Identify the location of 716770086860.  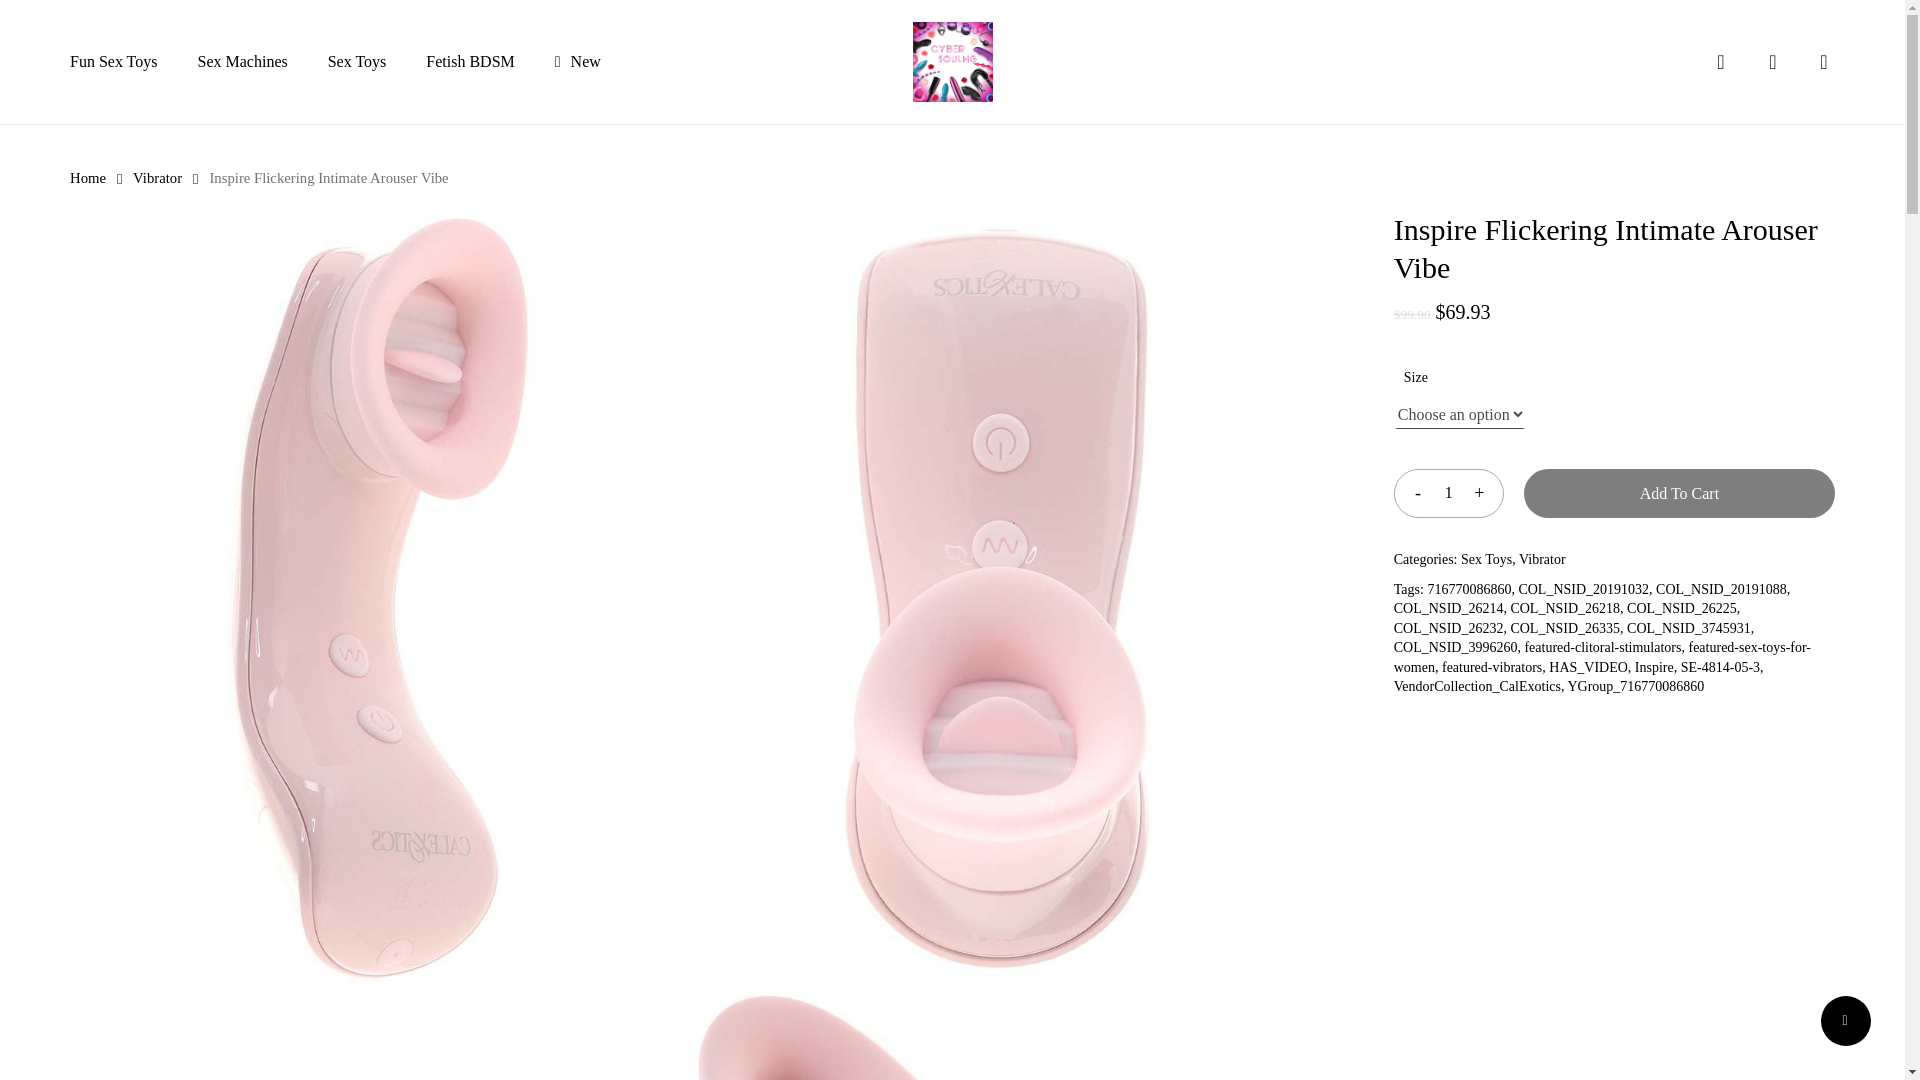
(1468, 588).